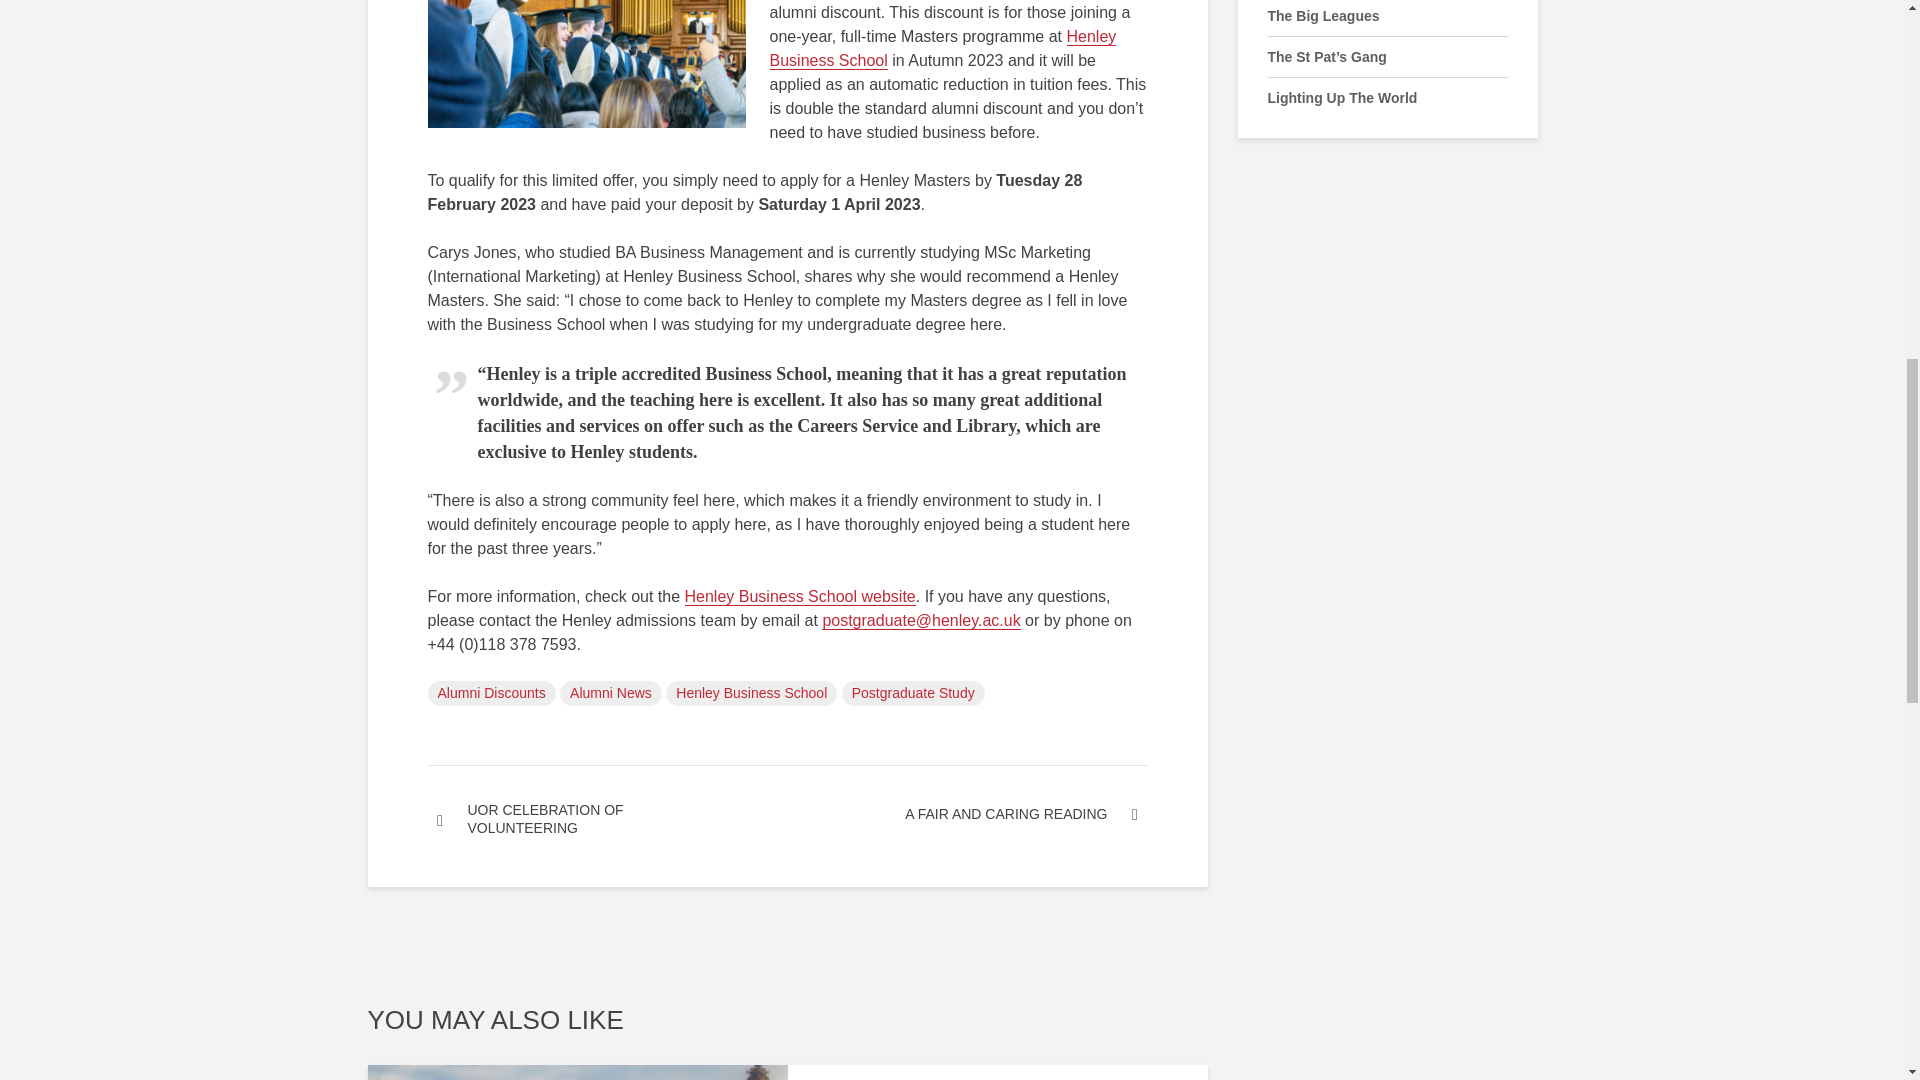 Image resolution: width=1920 pixels, height=1080 pixels. What do you see at coordinates (799, 596) in the screenshot?
I see `Henley Business School website` at bounding box center [799, 596].